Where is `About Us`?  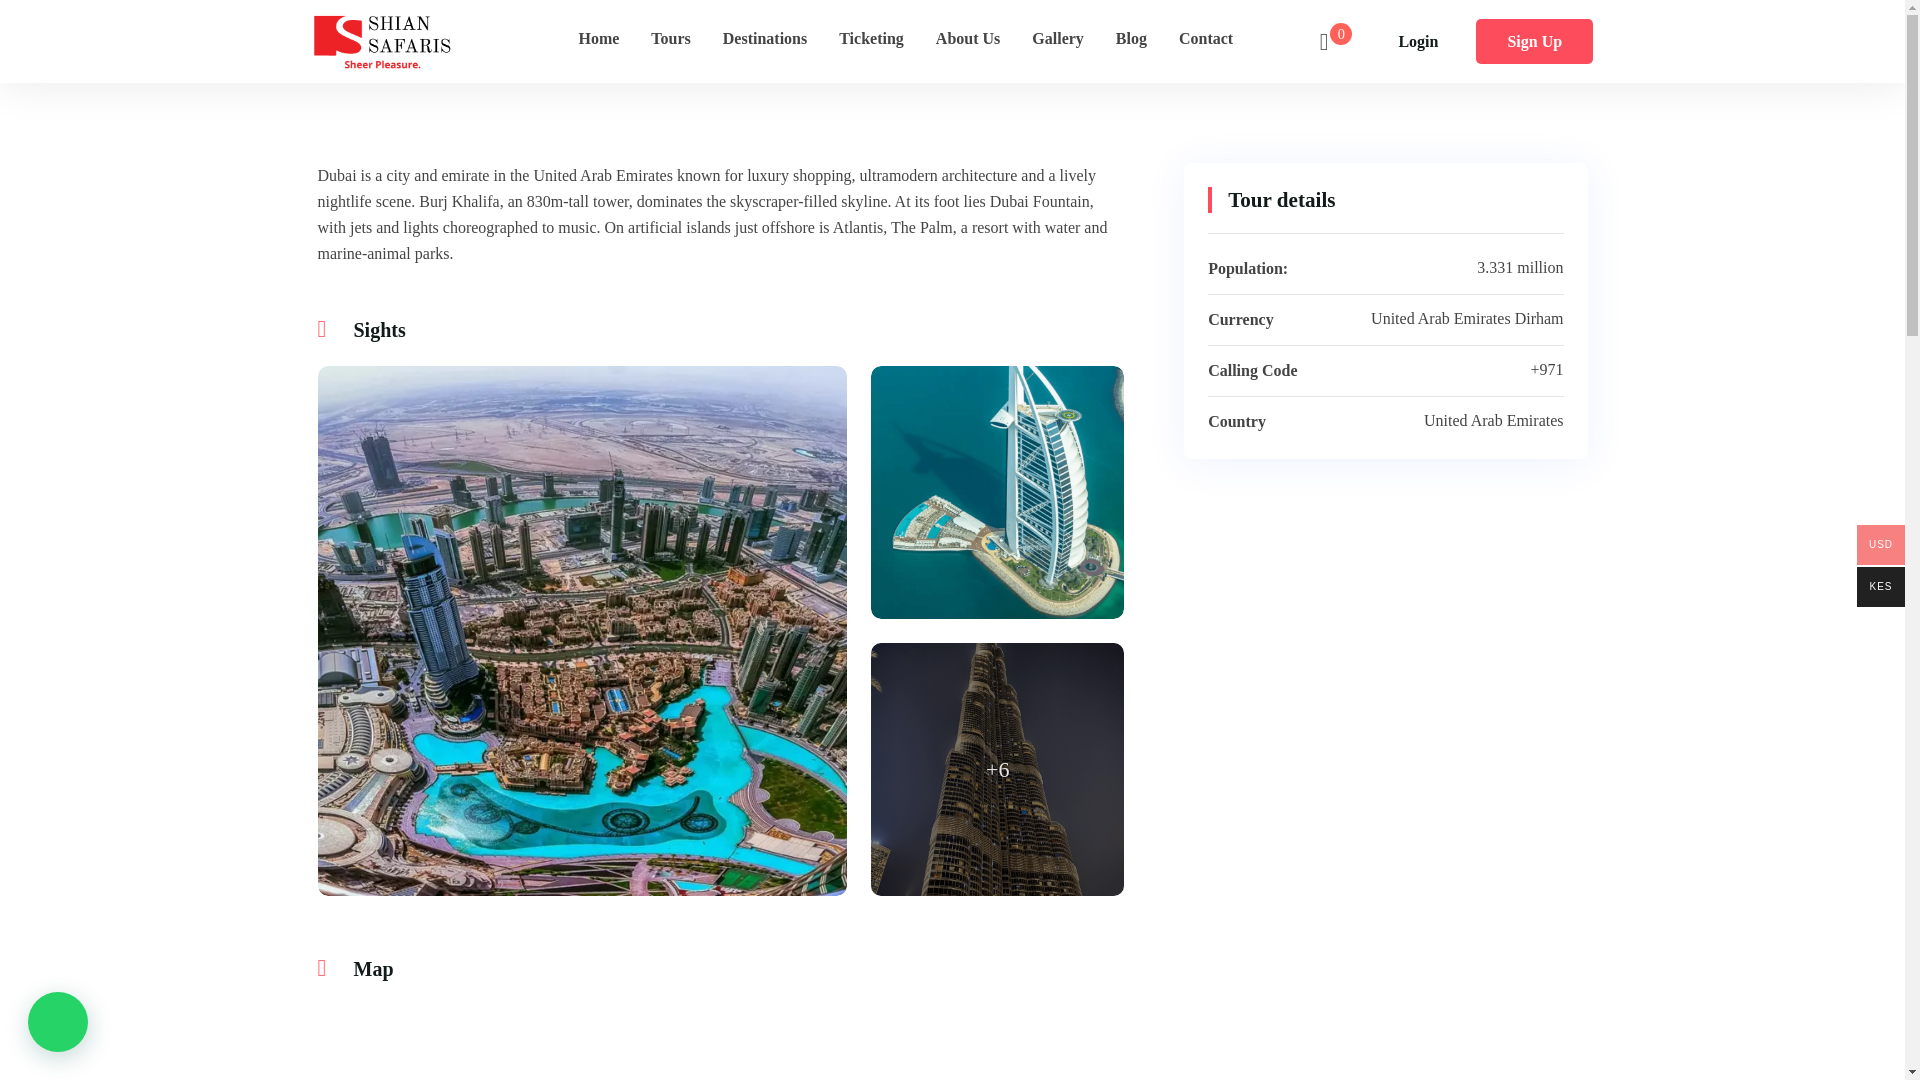 About Us is located at coordinates (967, 38).